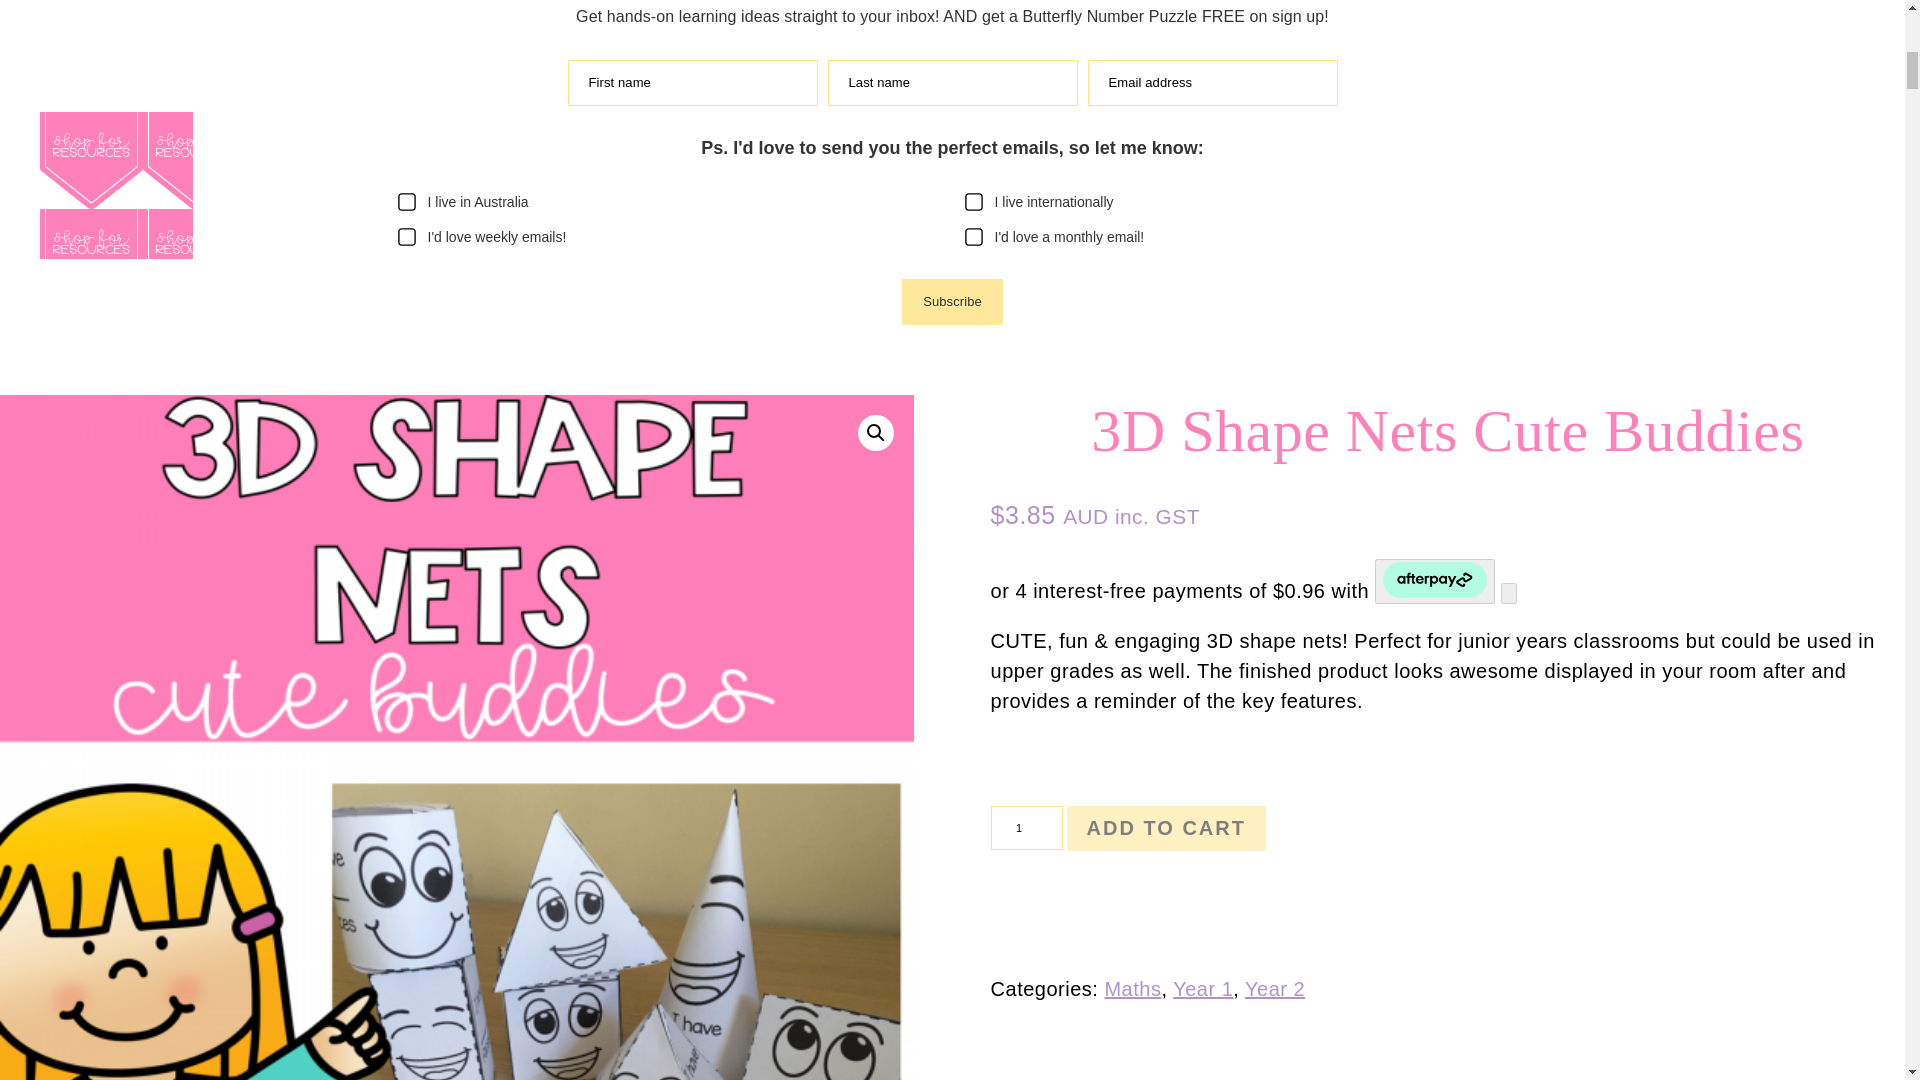  What do you see at coordinates (952, 302) in the screenshot?
I see `Subscribe` at bounding box center [952, 302].